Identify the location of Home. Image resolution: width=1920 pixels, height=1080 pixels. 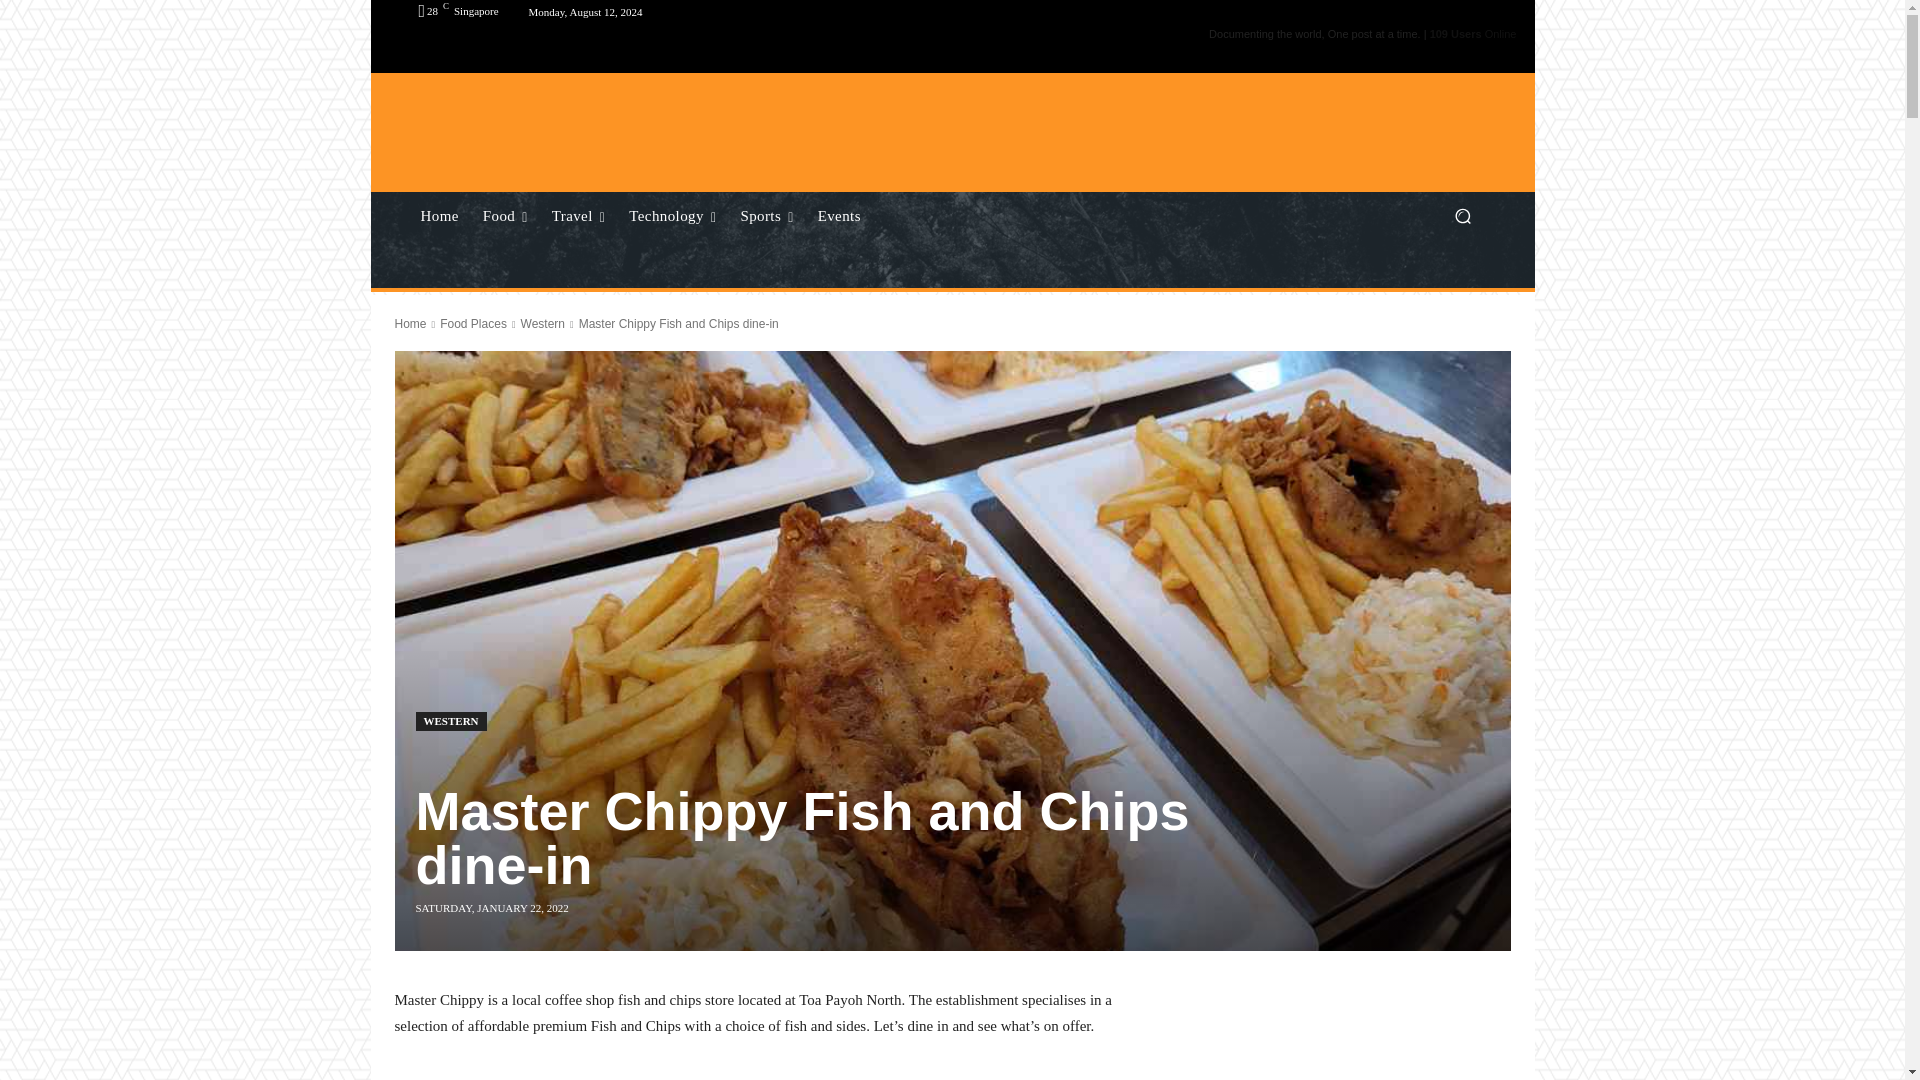
(438, 216).